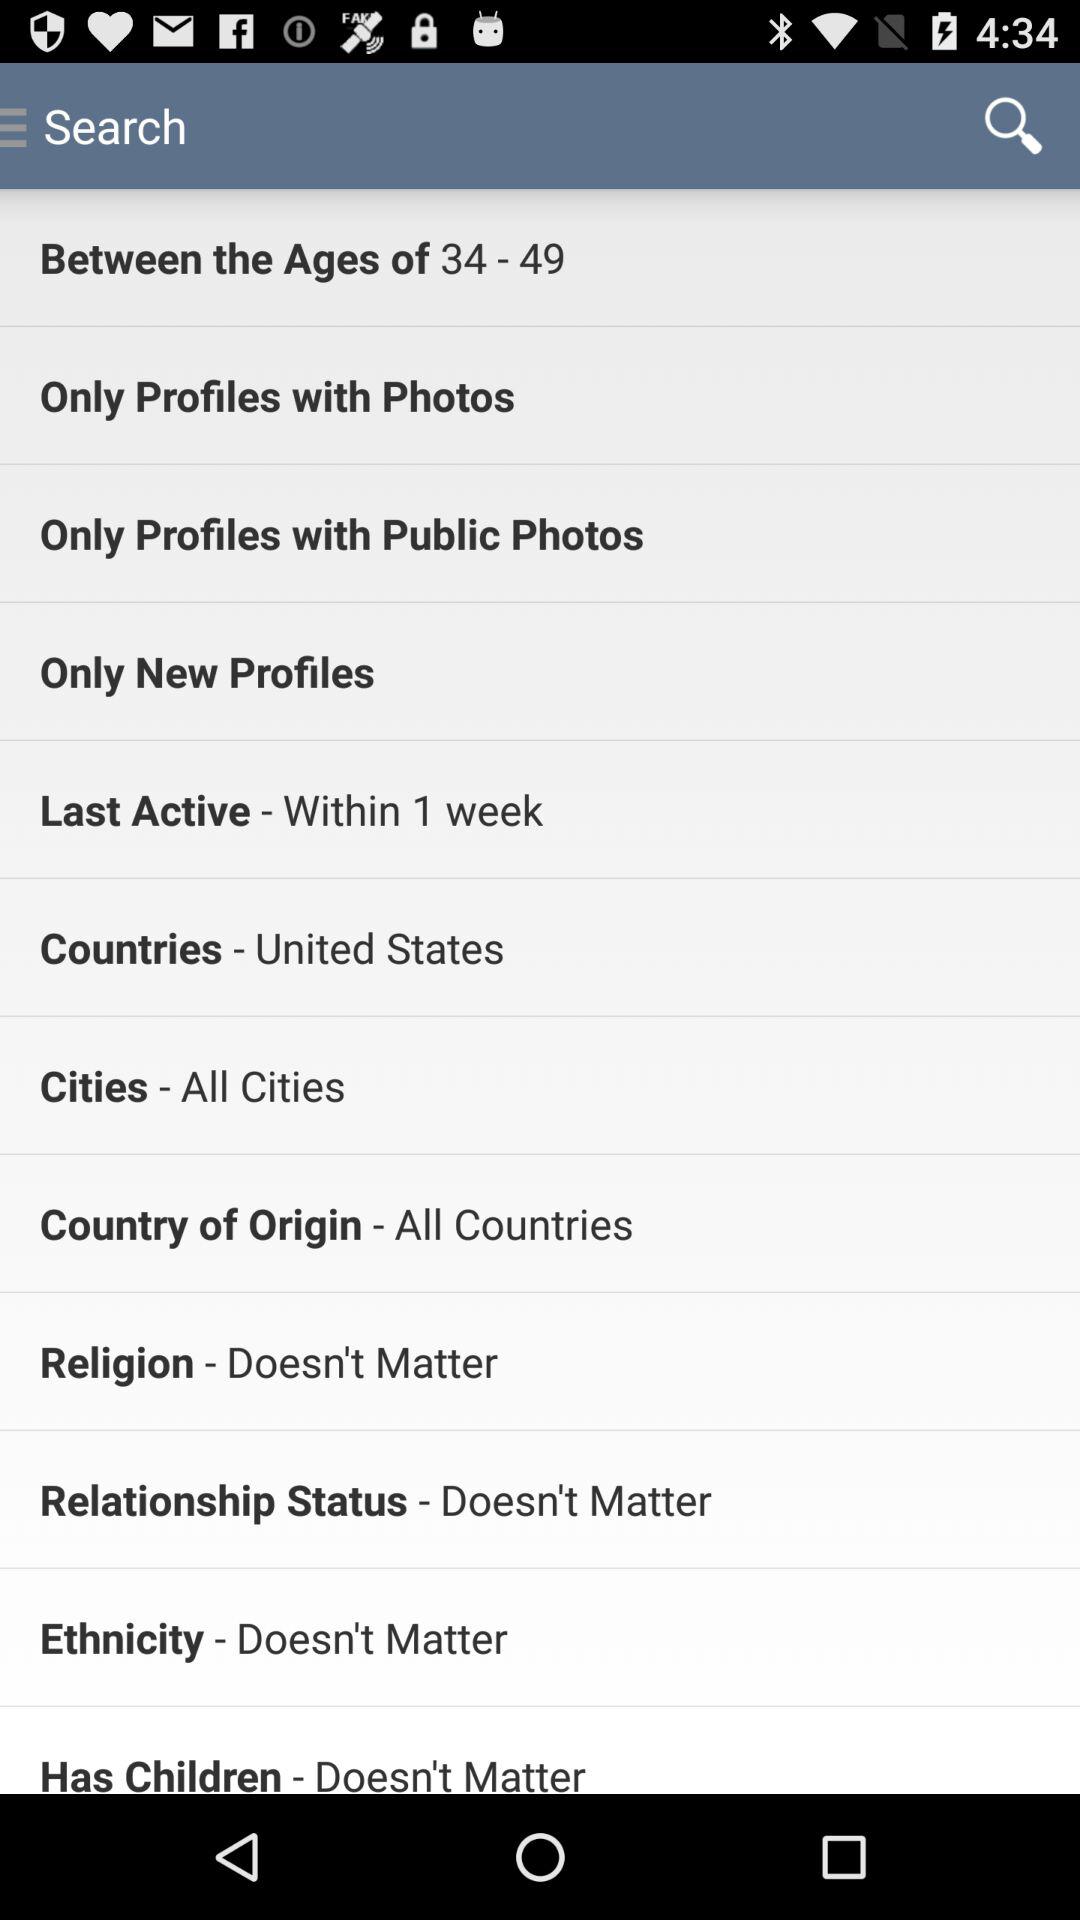 Image resolution: width=1080 pixels, height=1920 pixels. Describe the element at coordinates (497, 256) in the screenshot. I see `click the icon at the top` at that location.